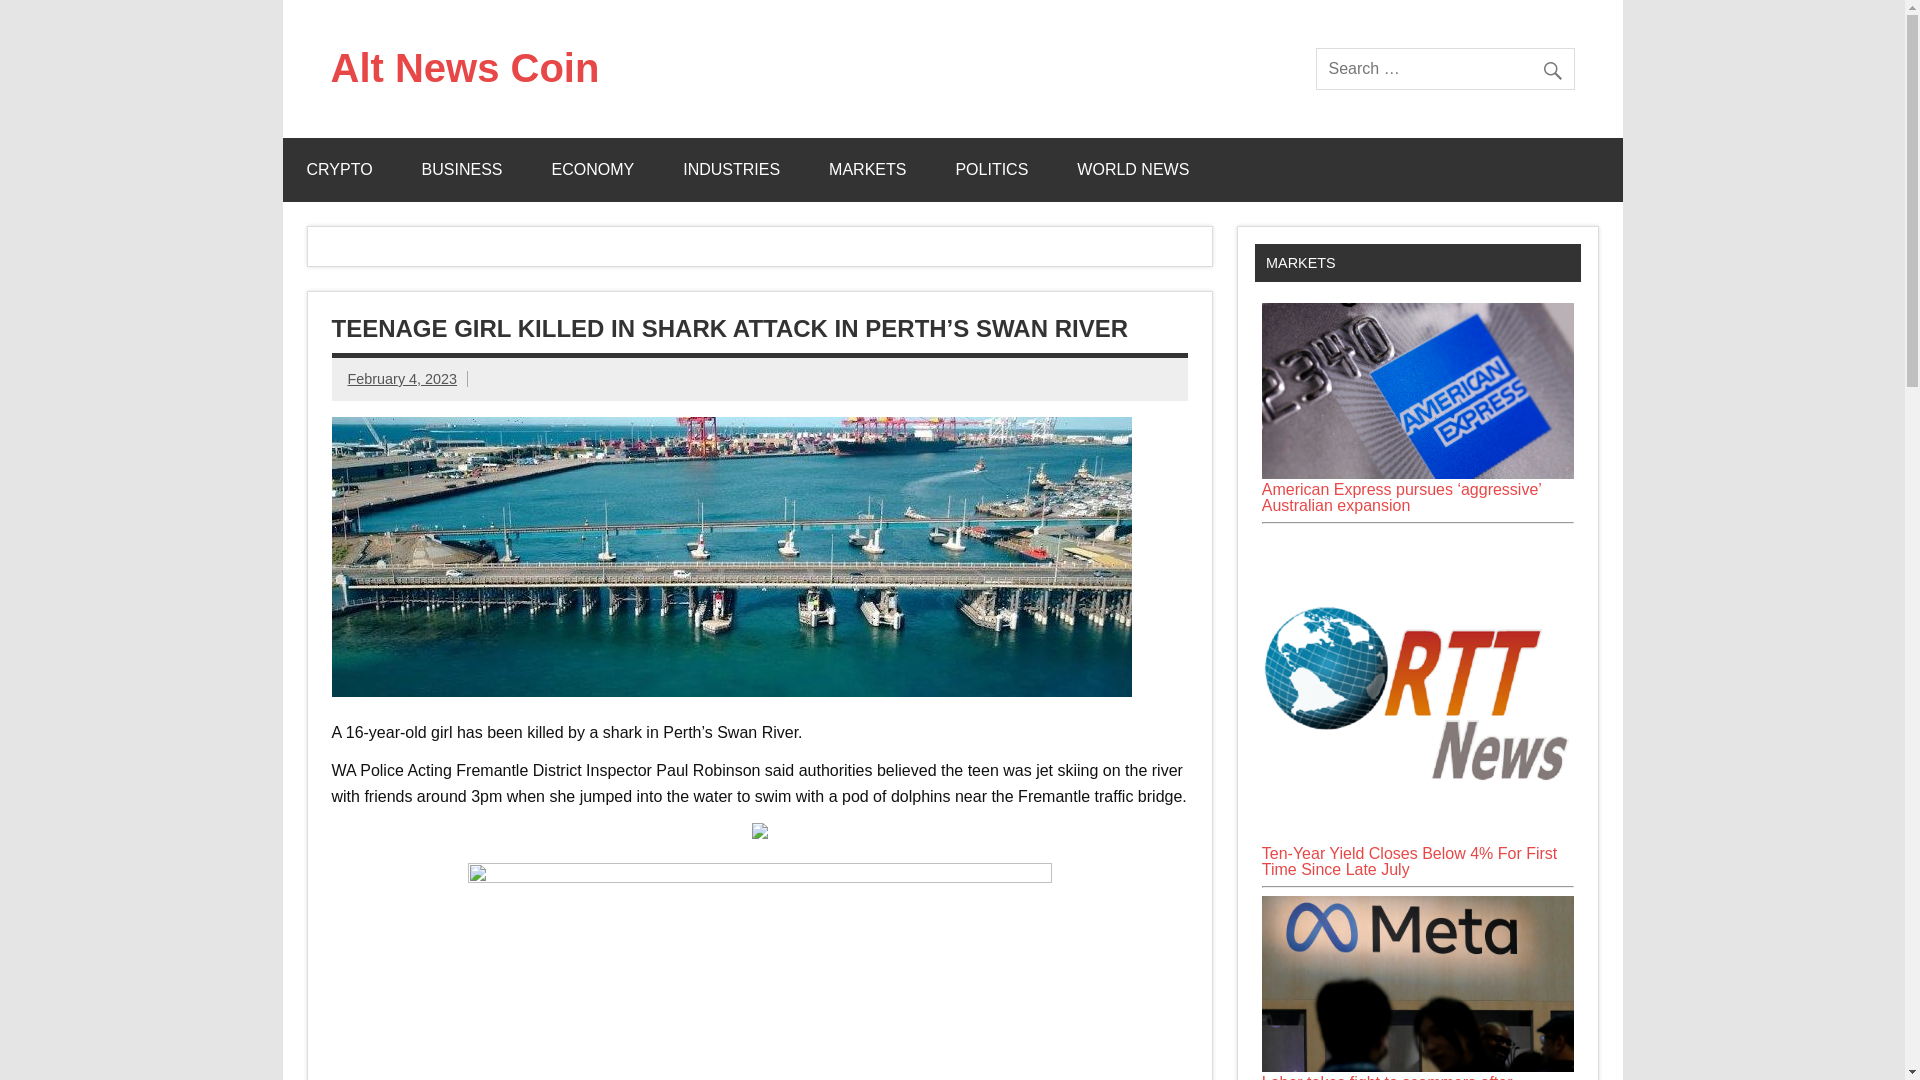 Image resolution: width=1920 pixels, height=1080 pixels. I want to click on MARKETS, so click(866, 170).